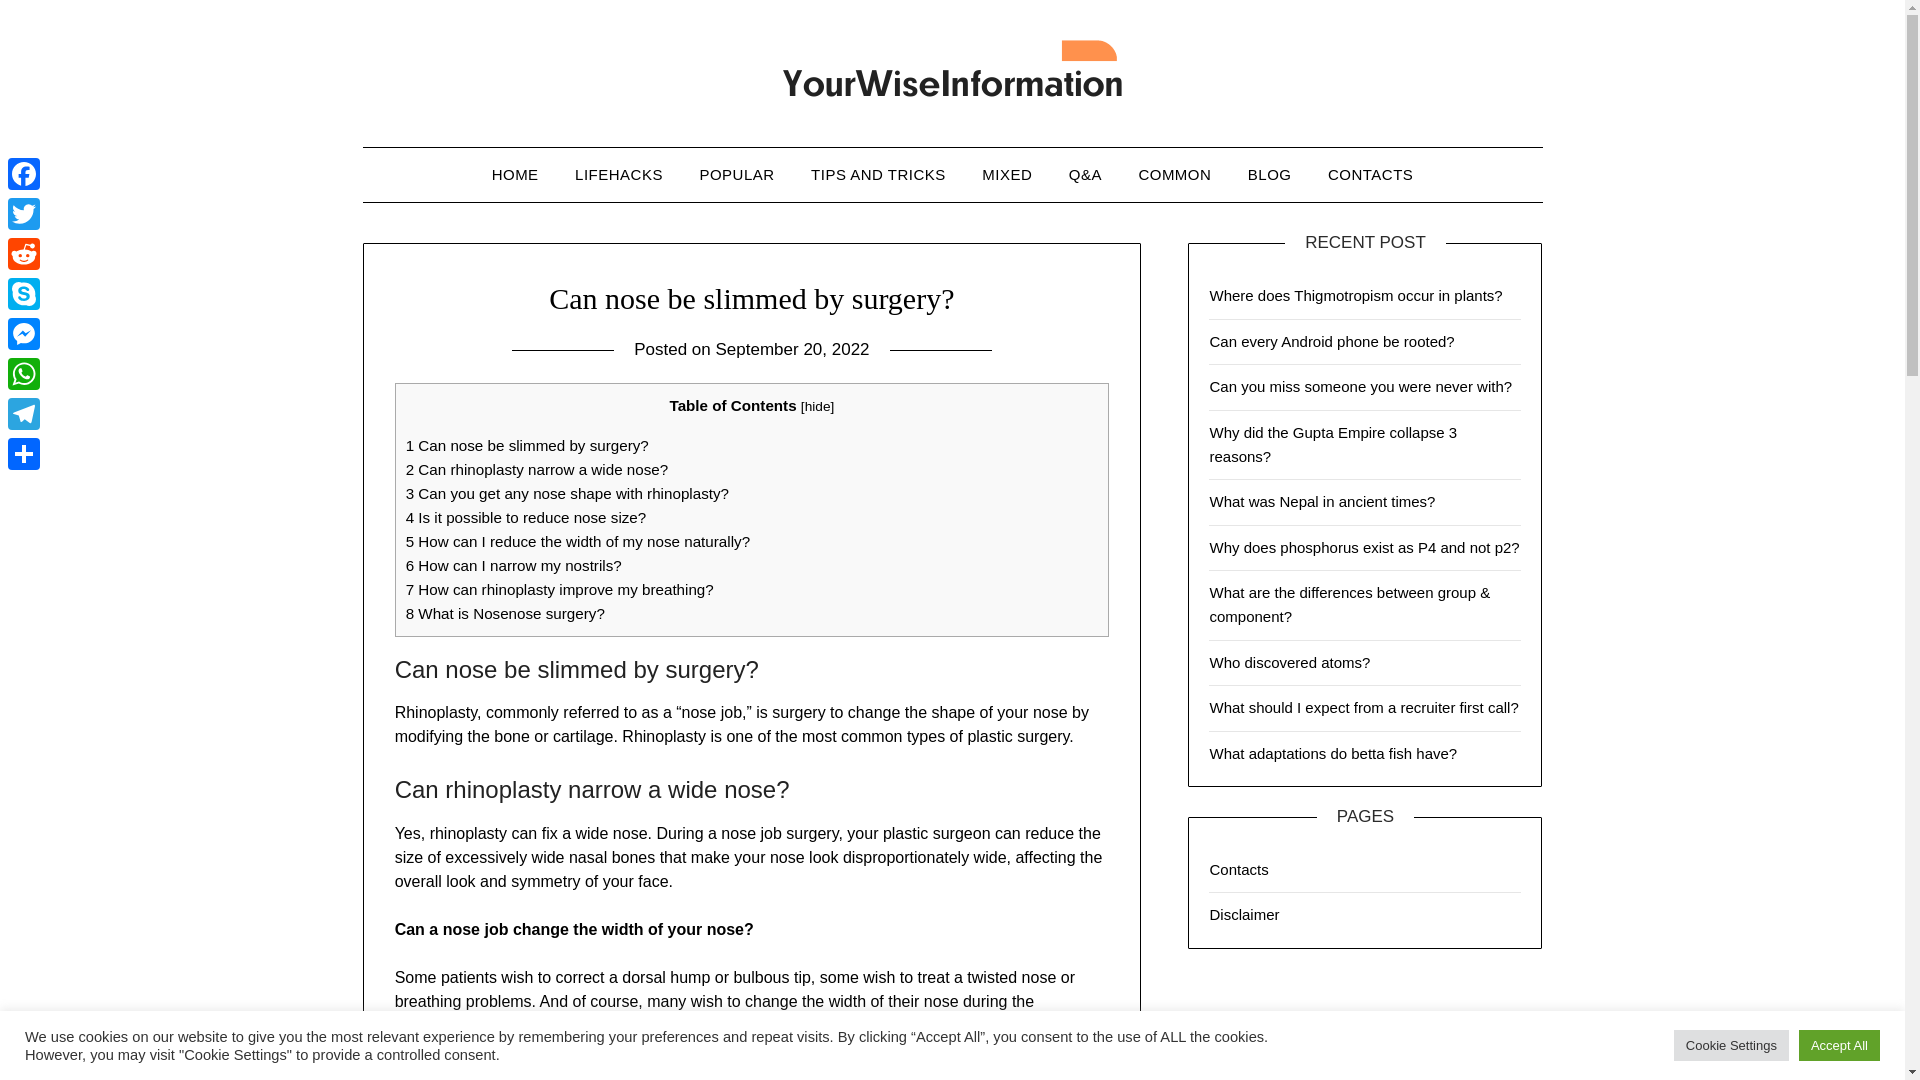  I want to click on MIXED, so click(1006, 174).